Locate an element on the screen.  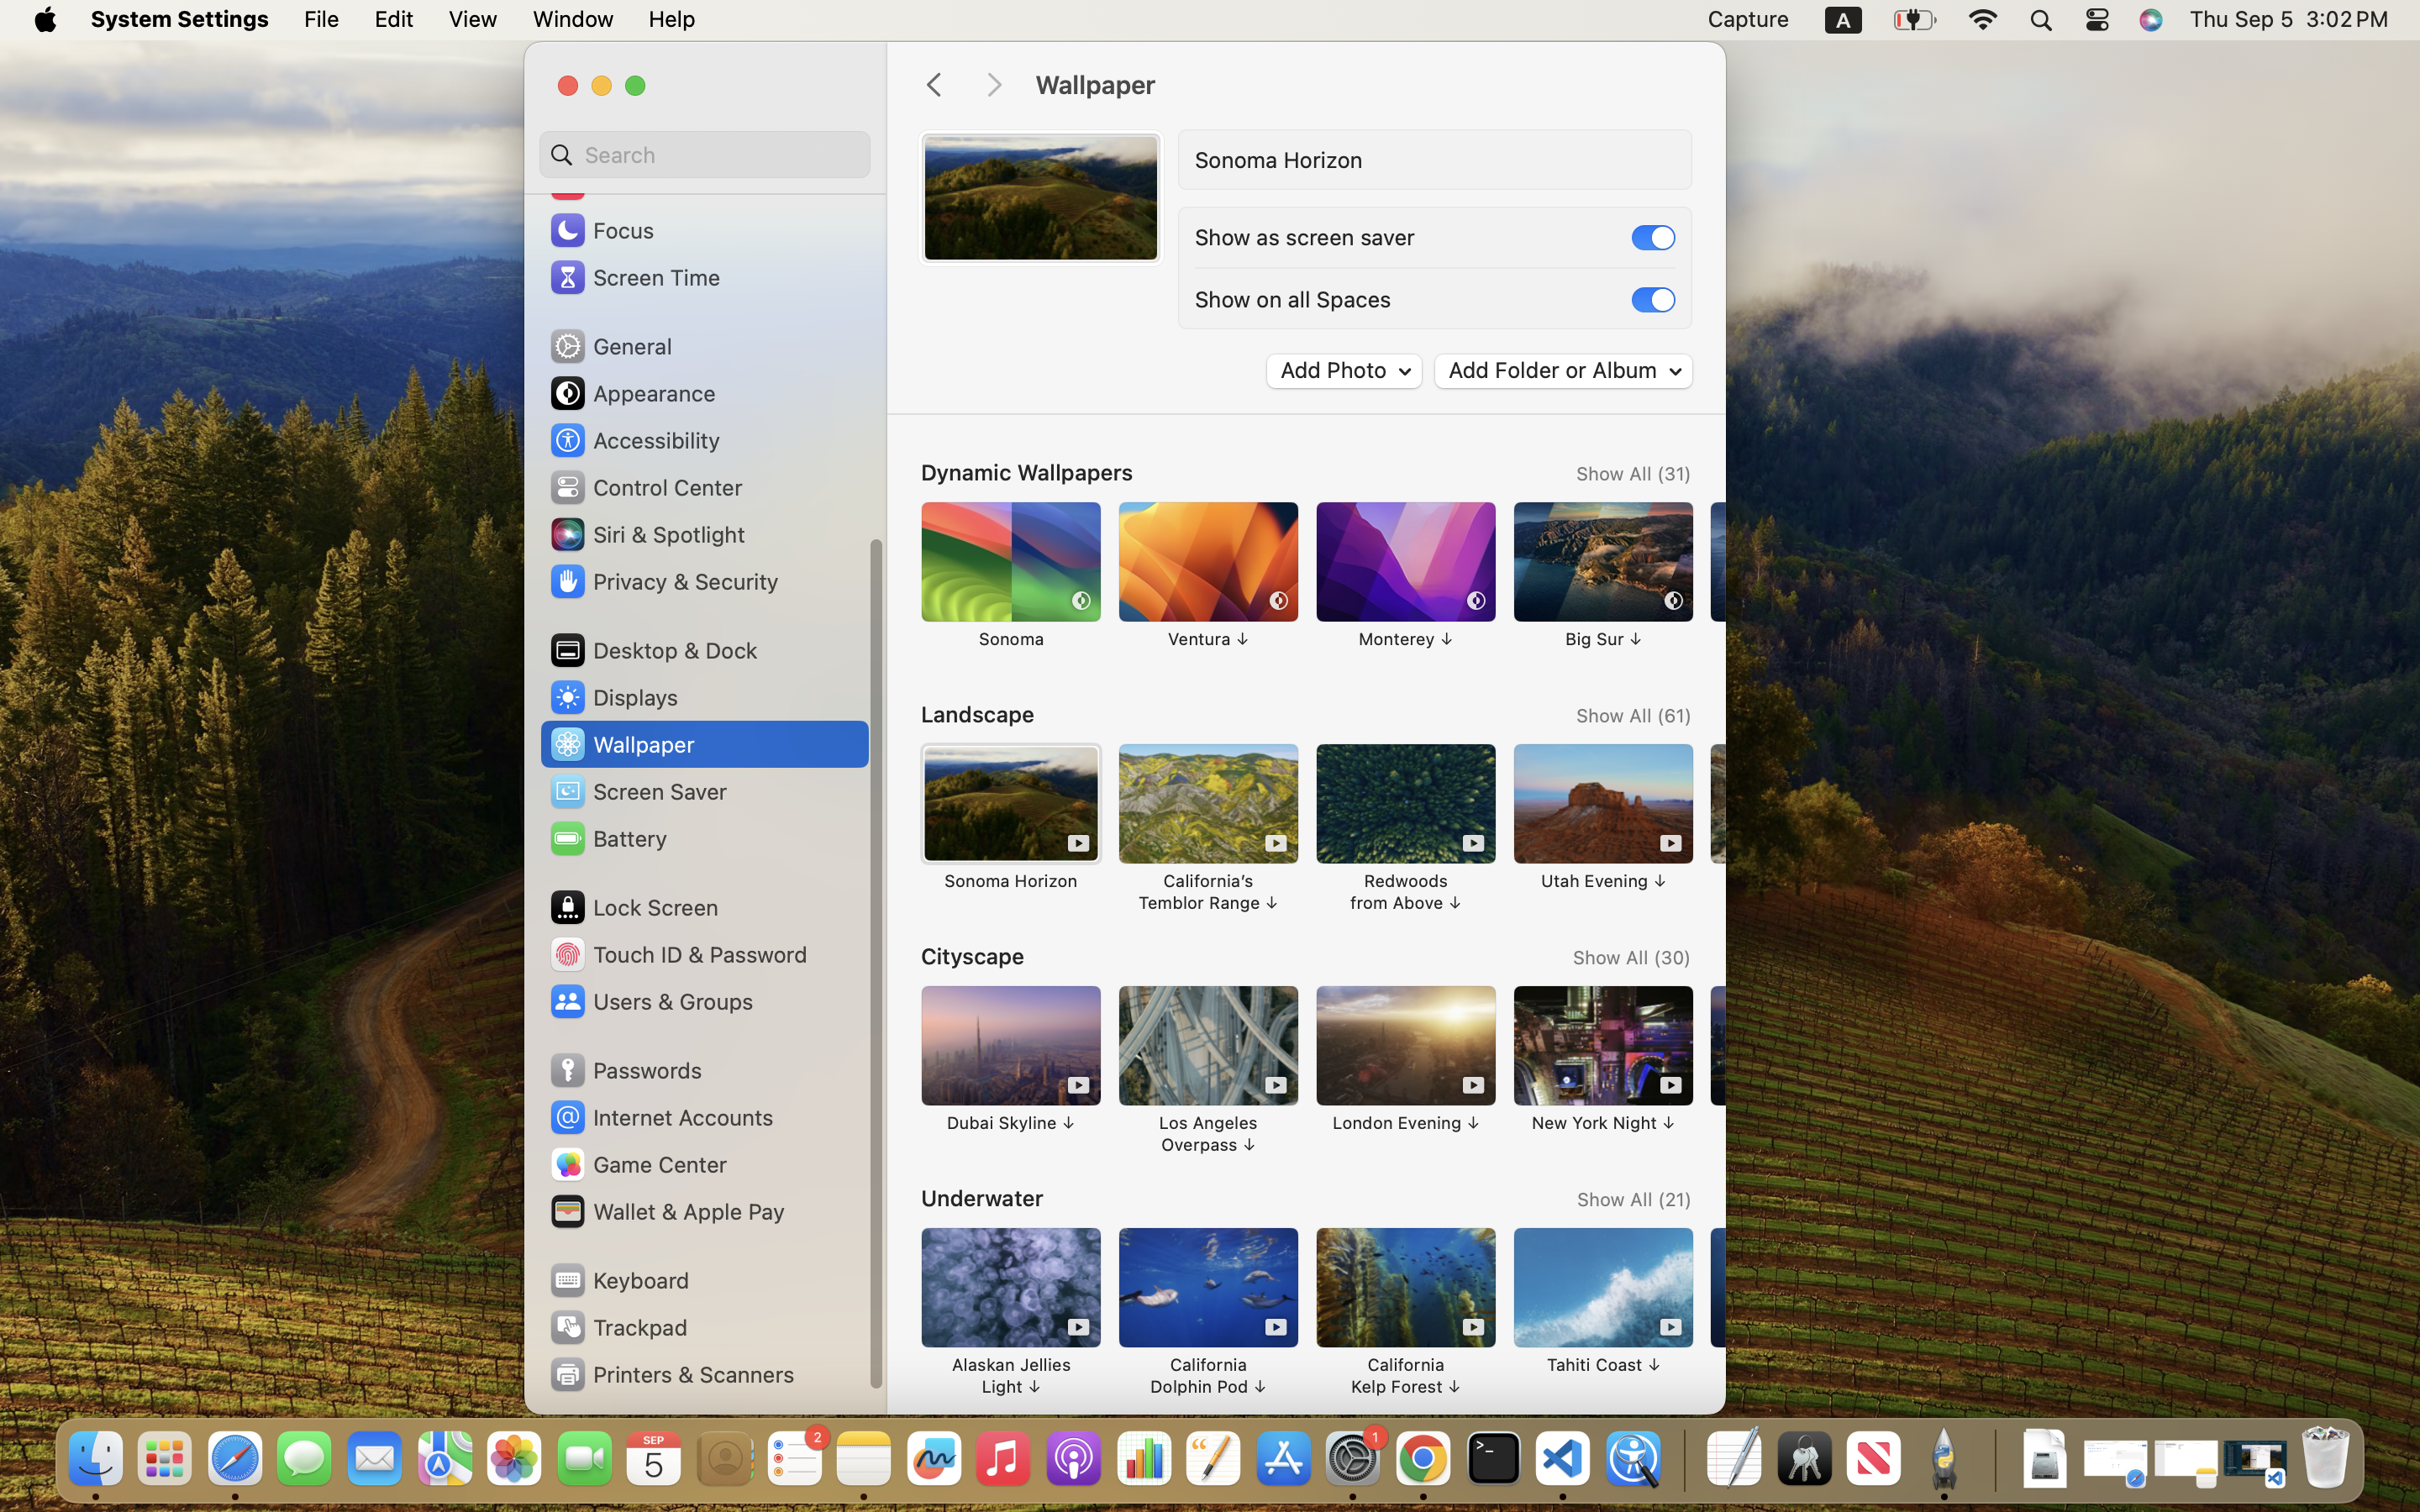
Displays is located at coordinates (613, 697).